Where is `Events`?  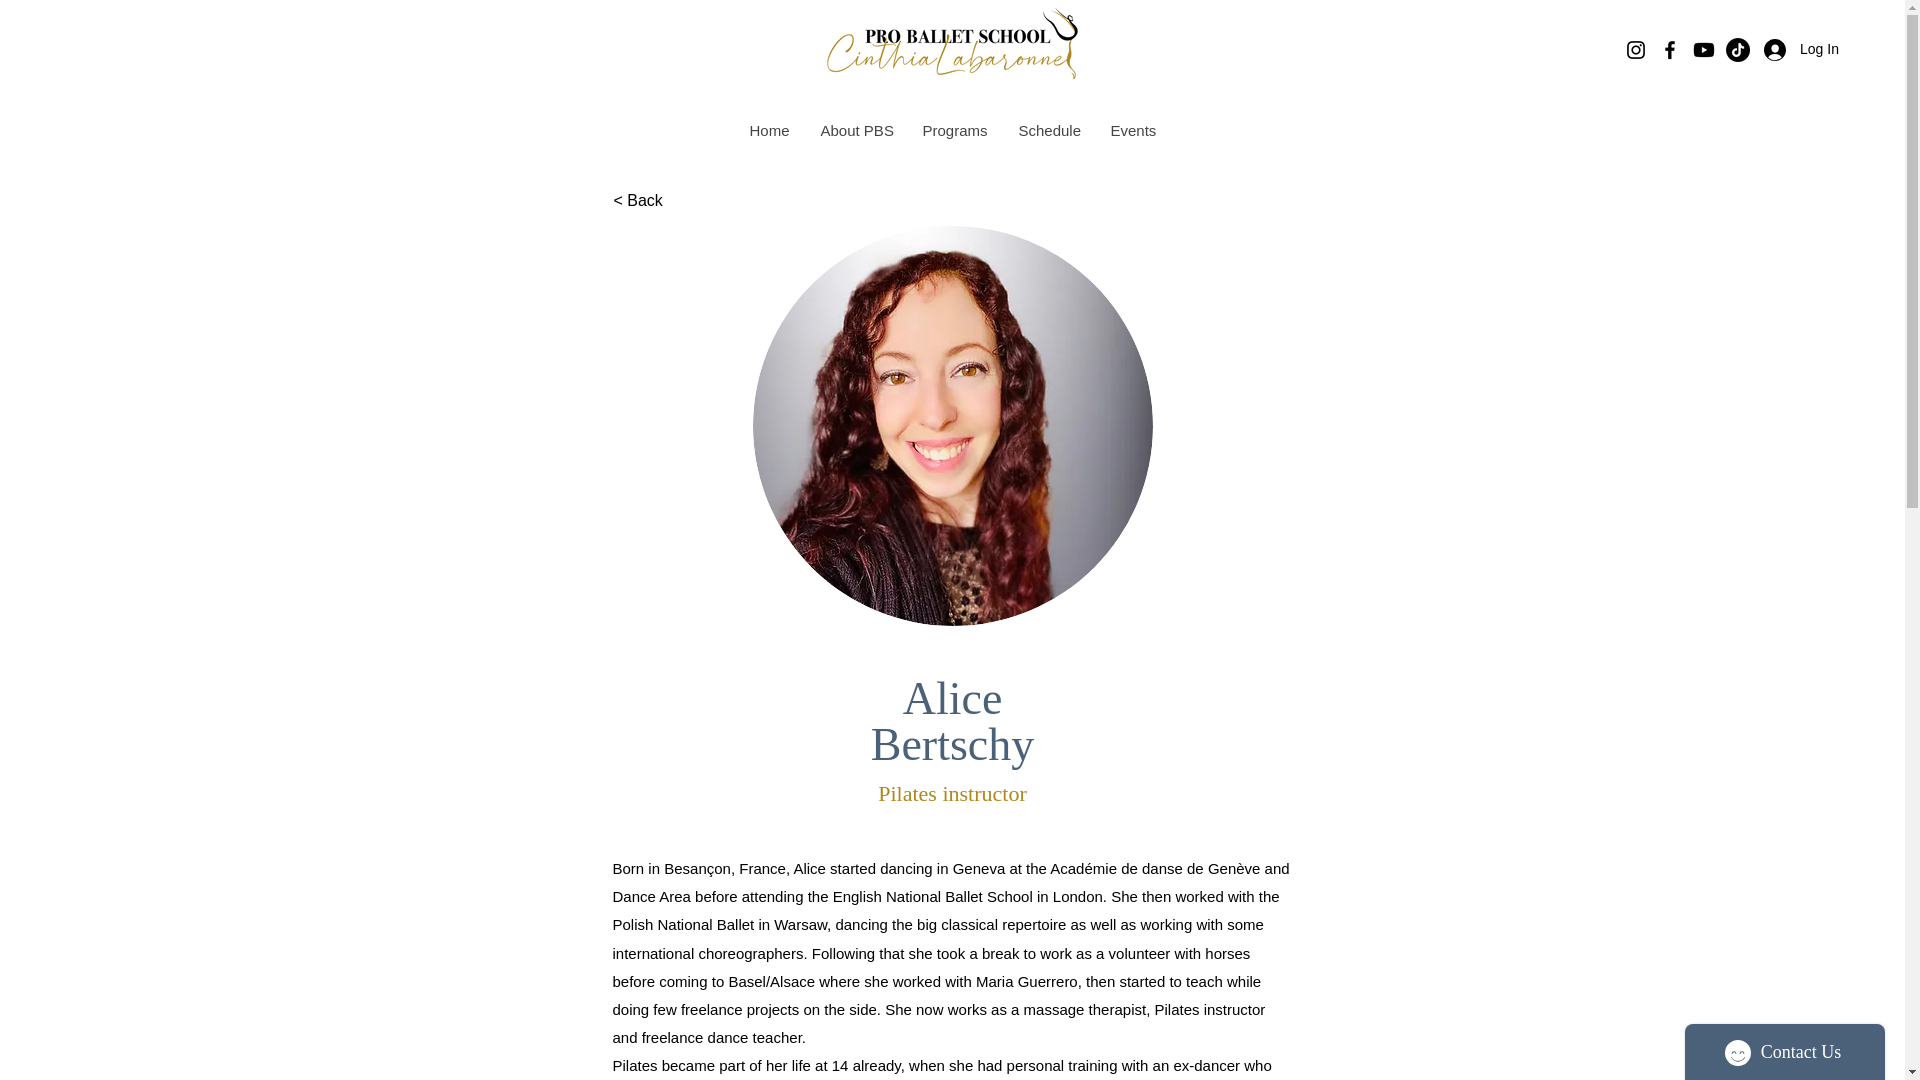 Events is located at coordinates (1132, 130).